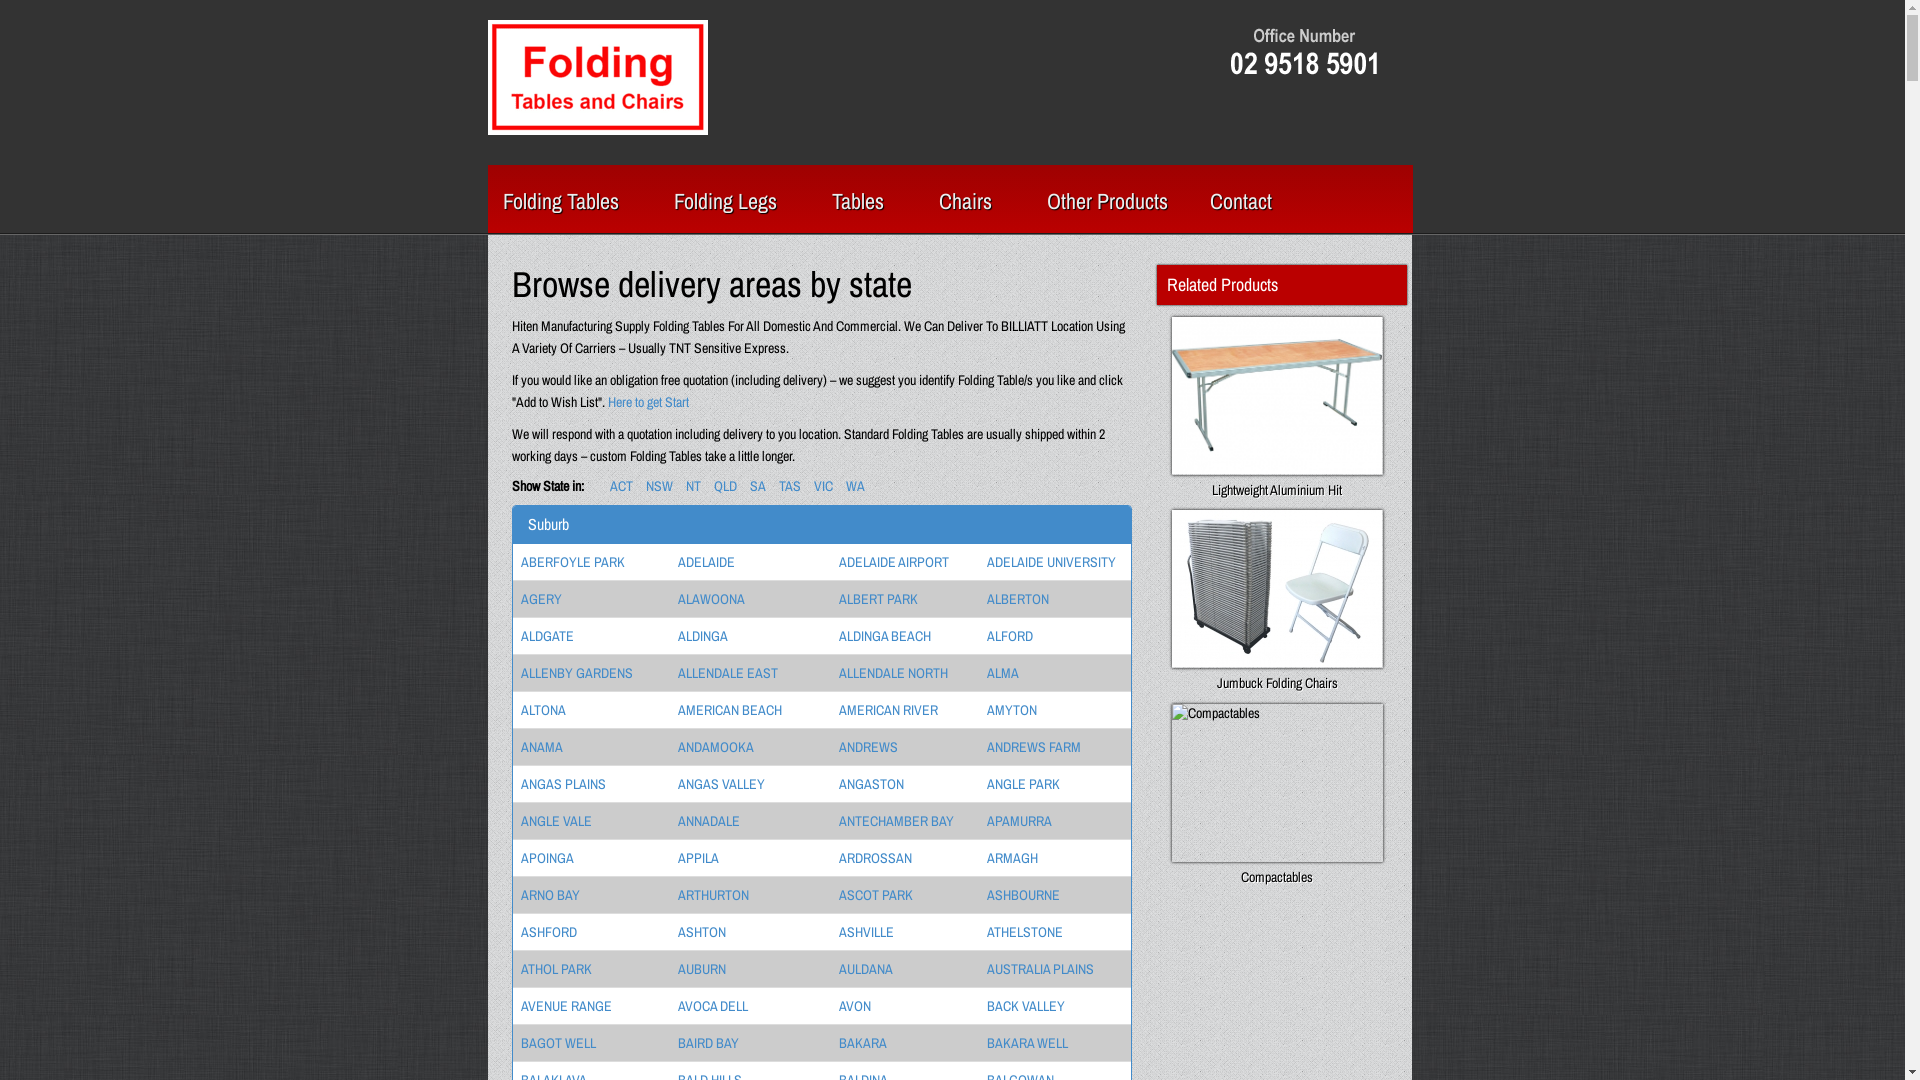  What do you see at coordinates (885, 636) in the screenshot?
I see `ALDINGA BEACH` at bounding box center [885, 636].